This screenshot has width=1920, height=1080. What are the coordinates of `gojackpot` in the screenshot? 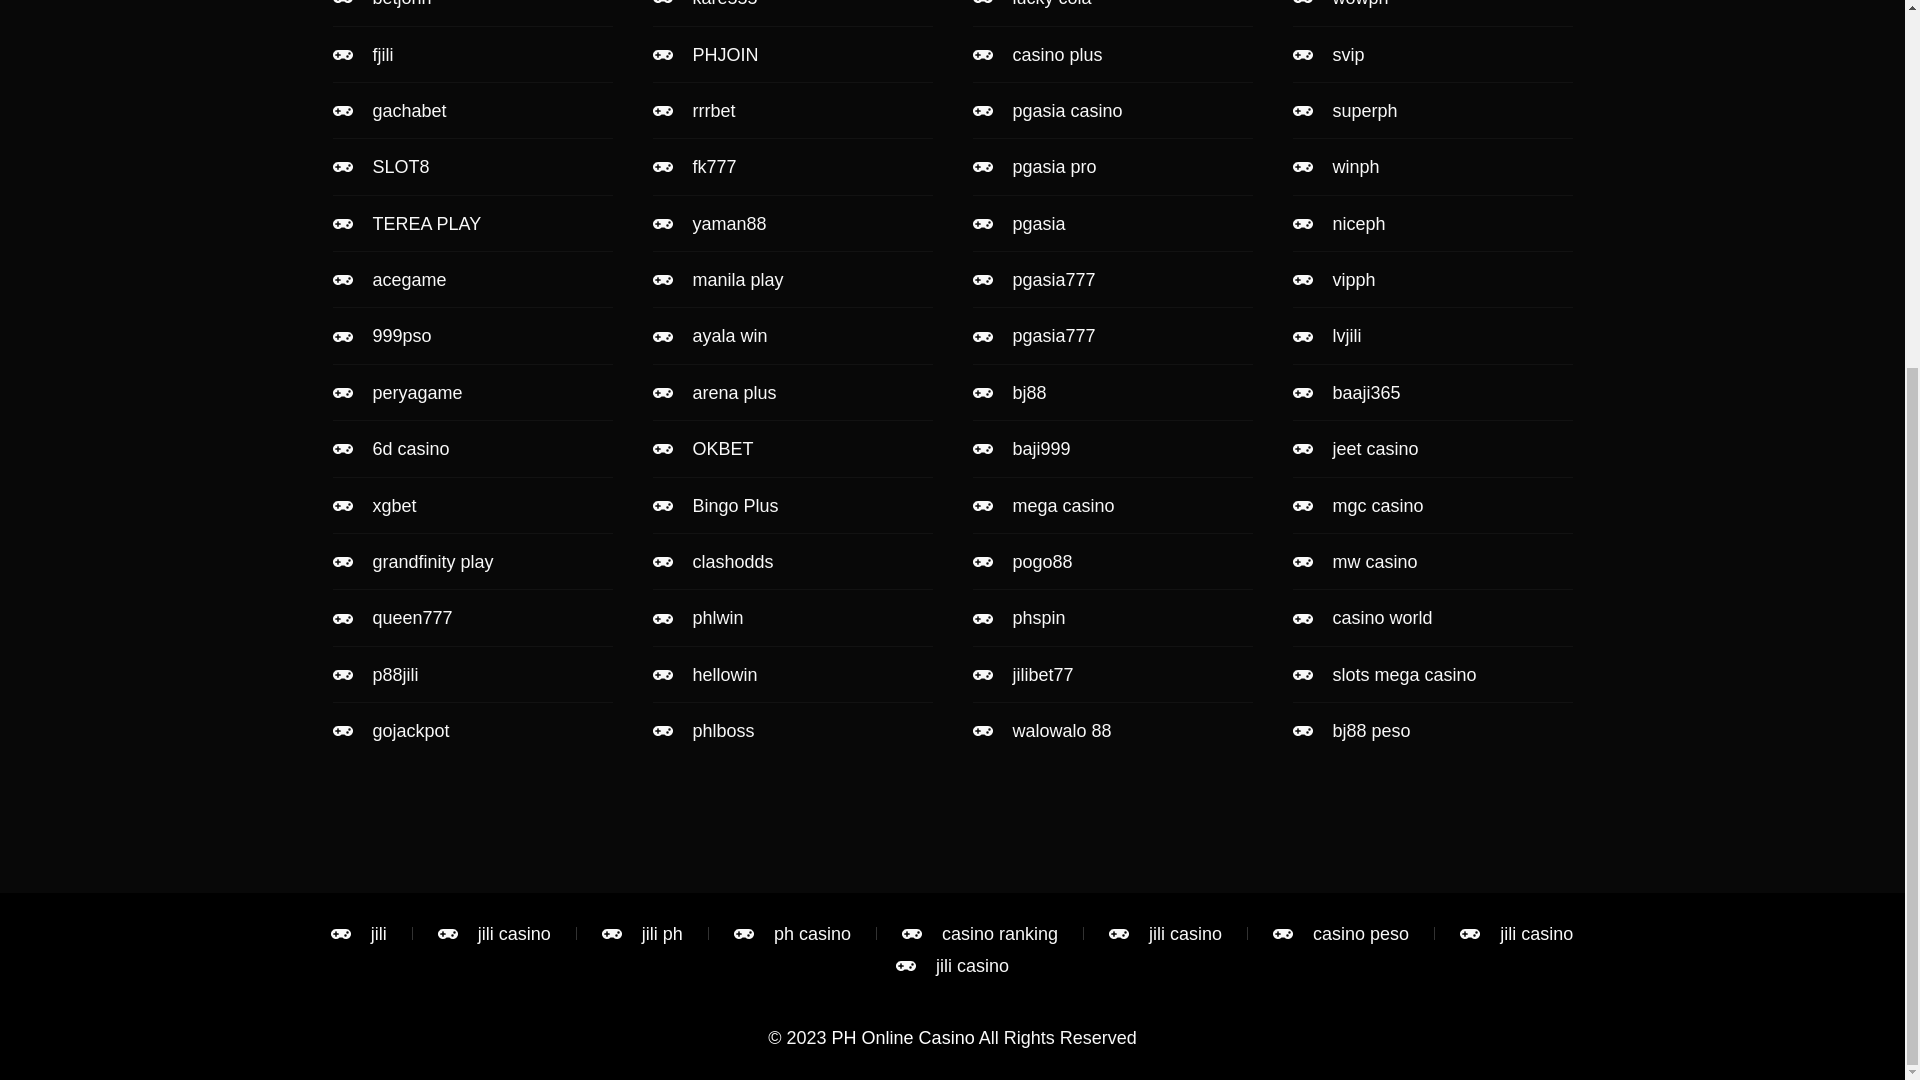 It's located at (472, 730).